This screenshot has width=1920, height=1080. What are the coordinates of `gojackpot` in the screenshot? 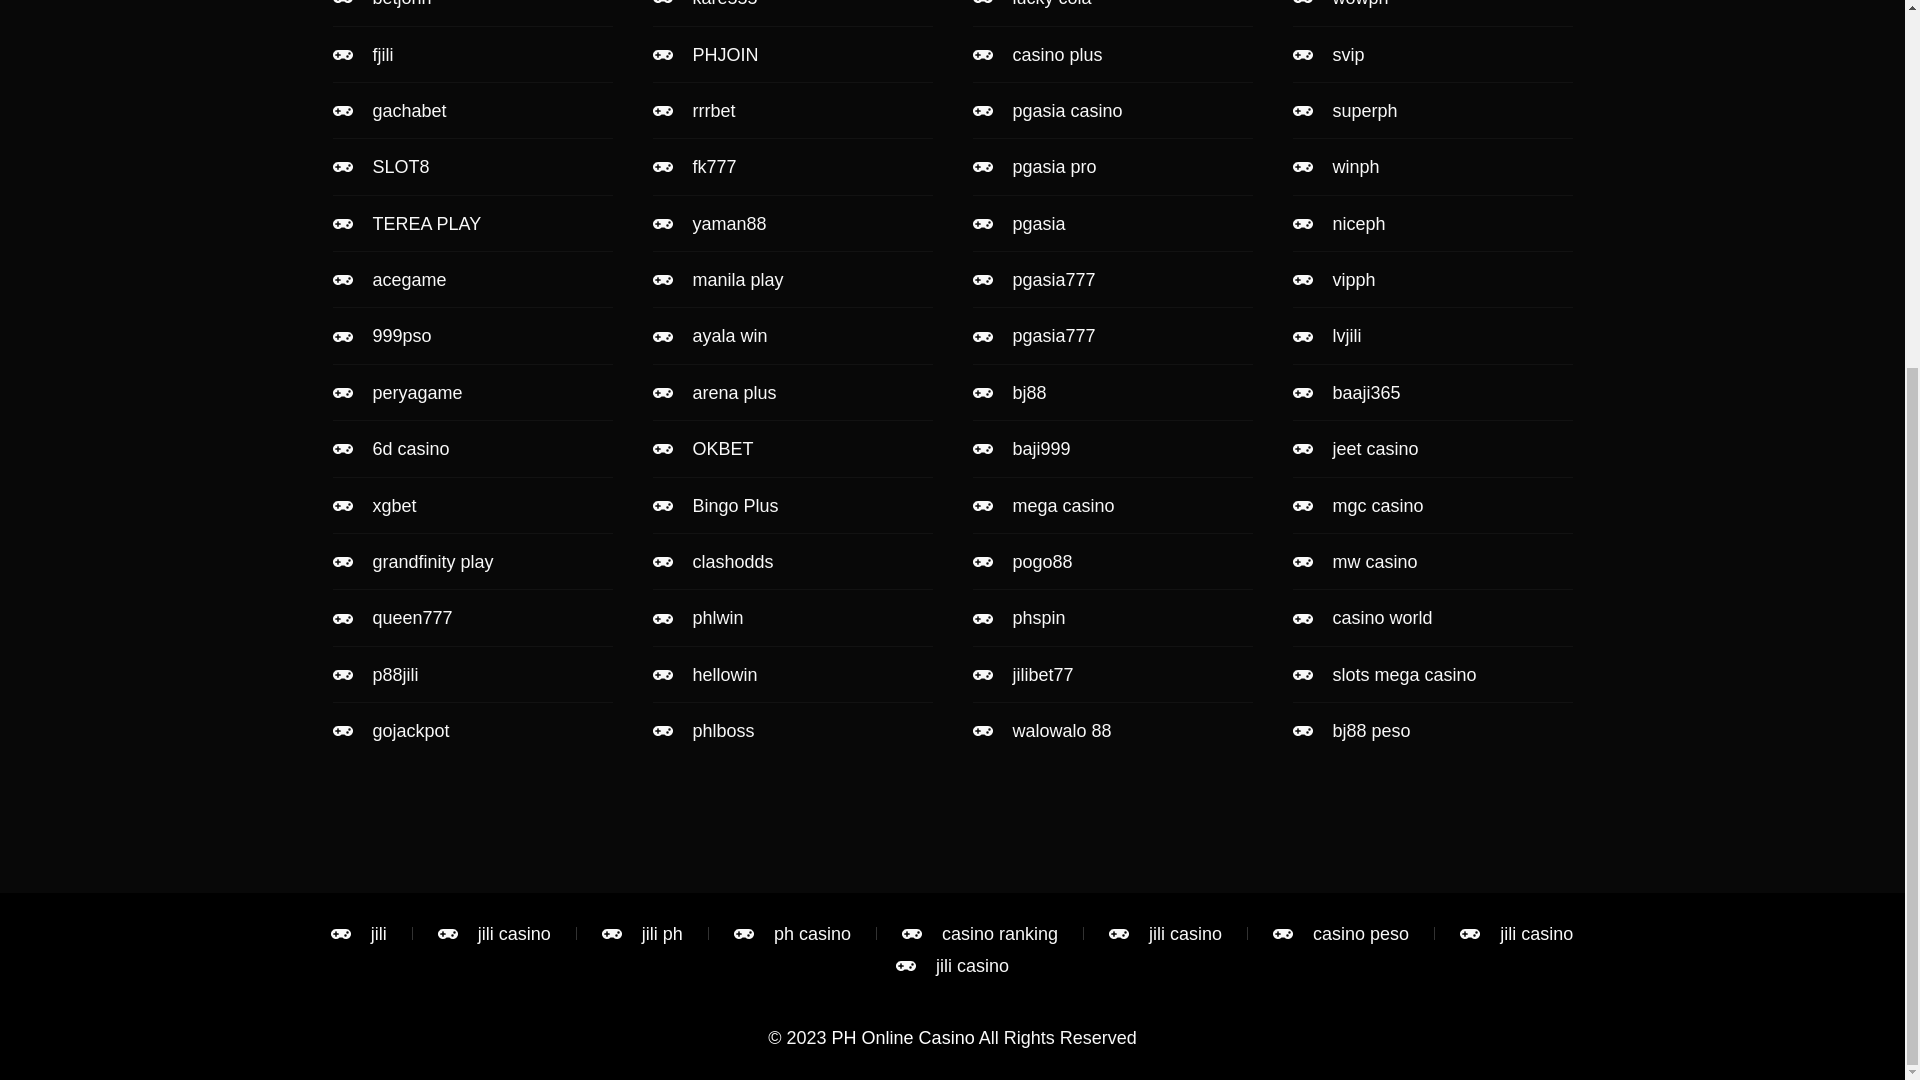 It's located at (472, 730).